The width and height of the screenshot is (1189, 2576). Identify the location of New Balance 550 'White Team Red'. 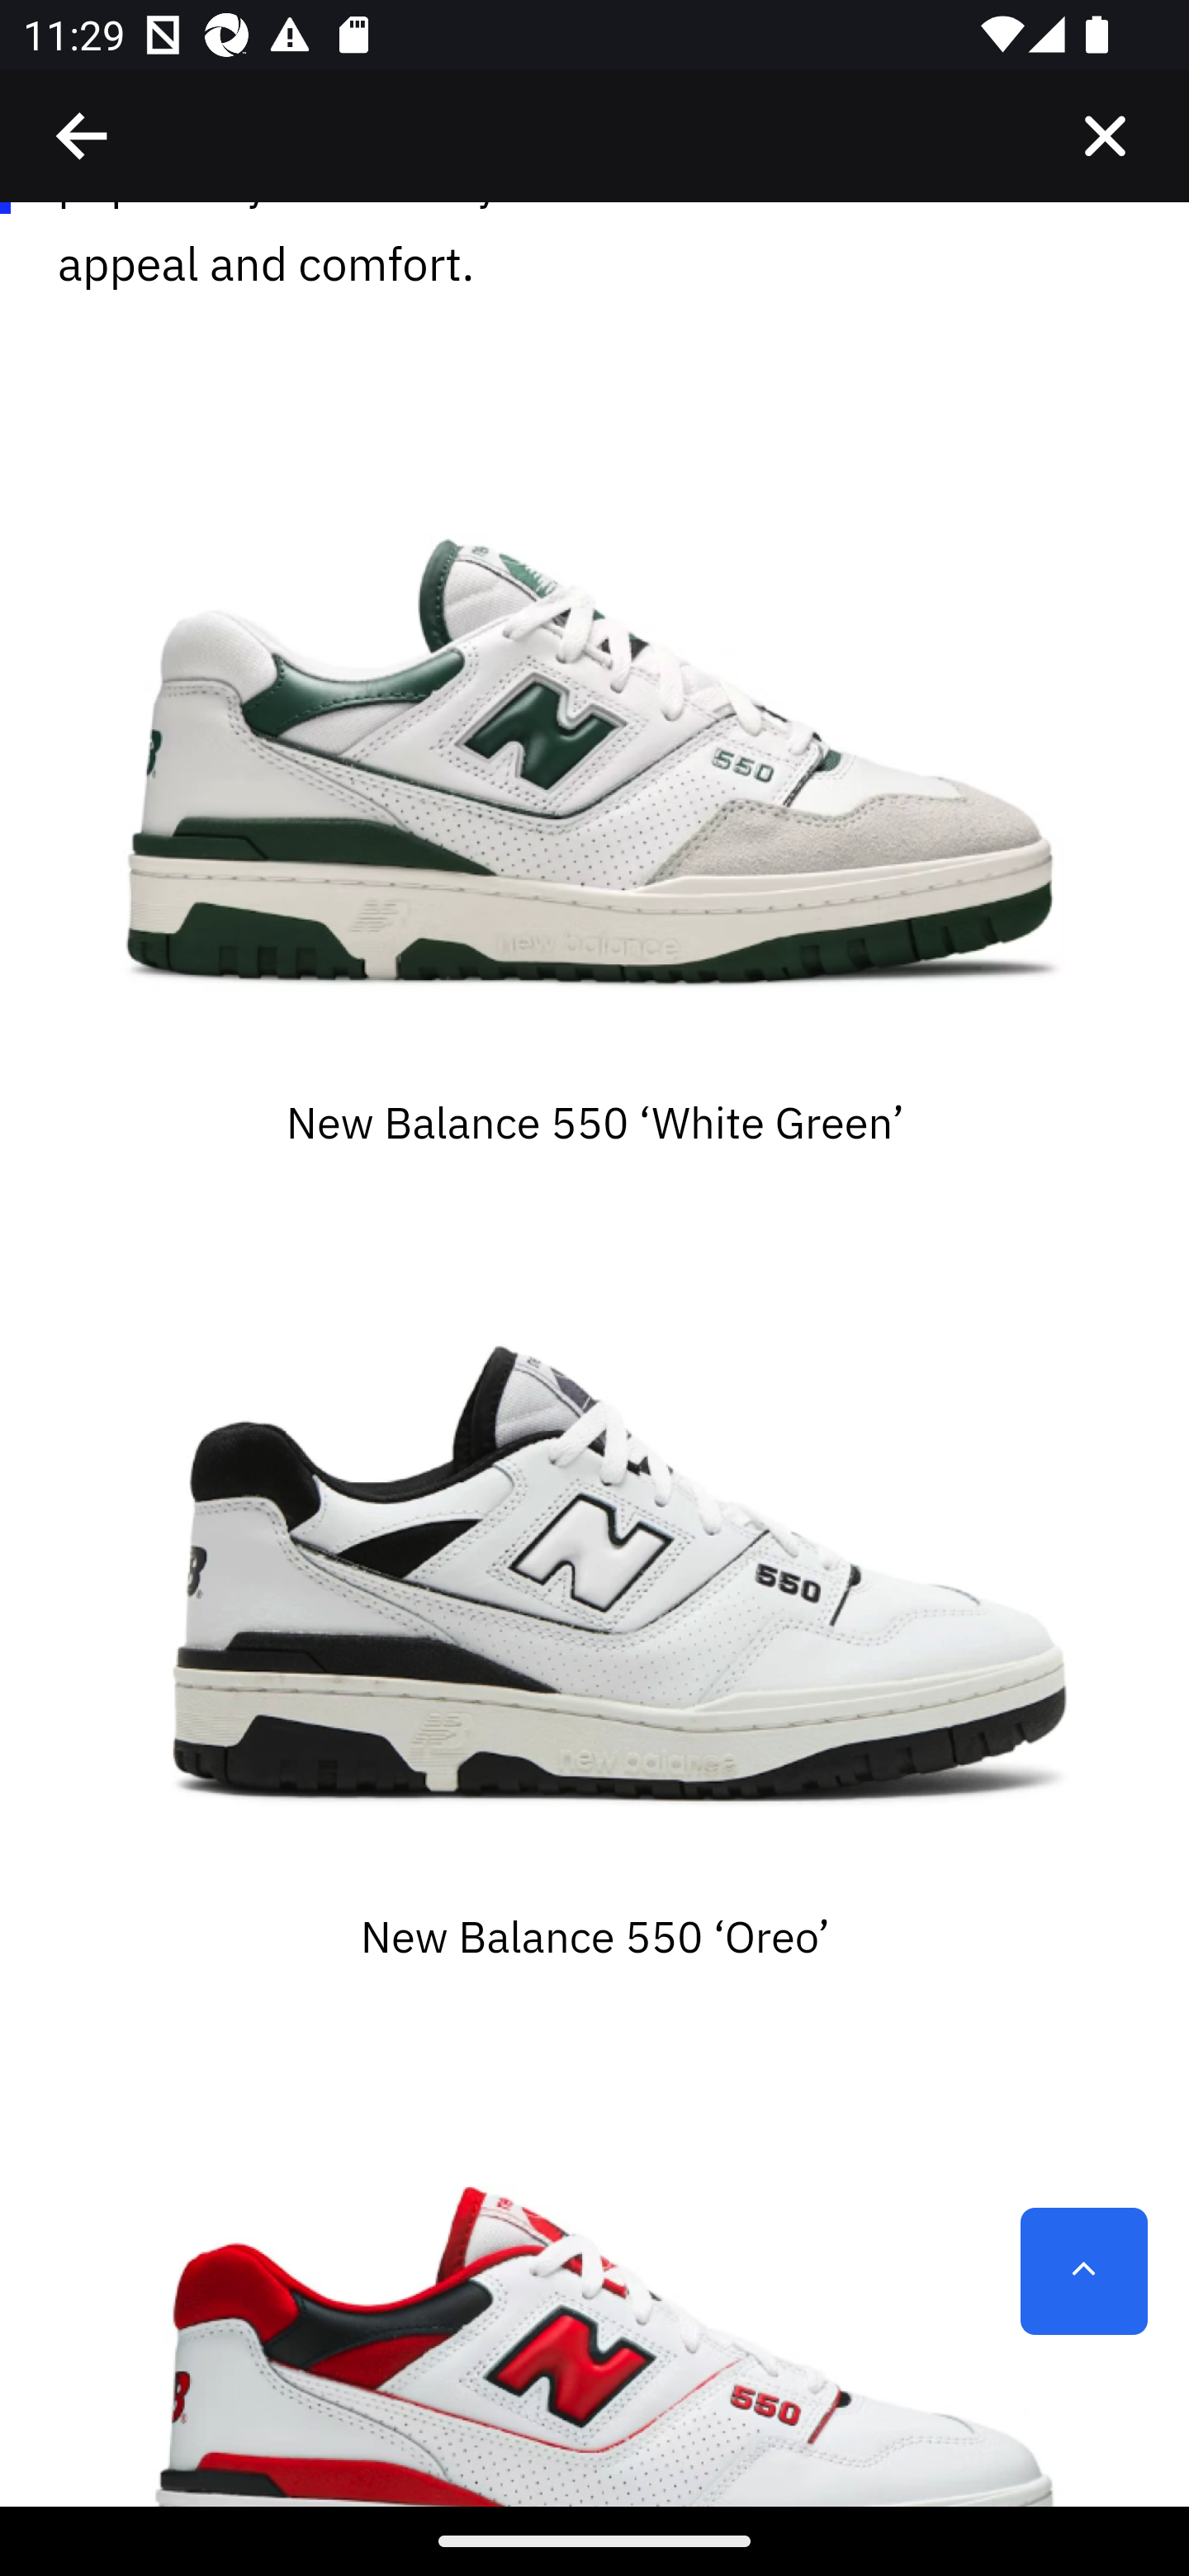
(594, 2269).